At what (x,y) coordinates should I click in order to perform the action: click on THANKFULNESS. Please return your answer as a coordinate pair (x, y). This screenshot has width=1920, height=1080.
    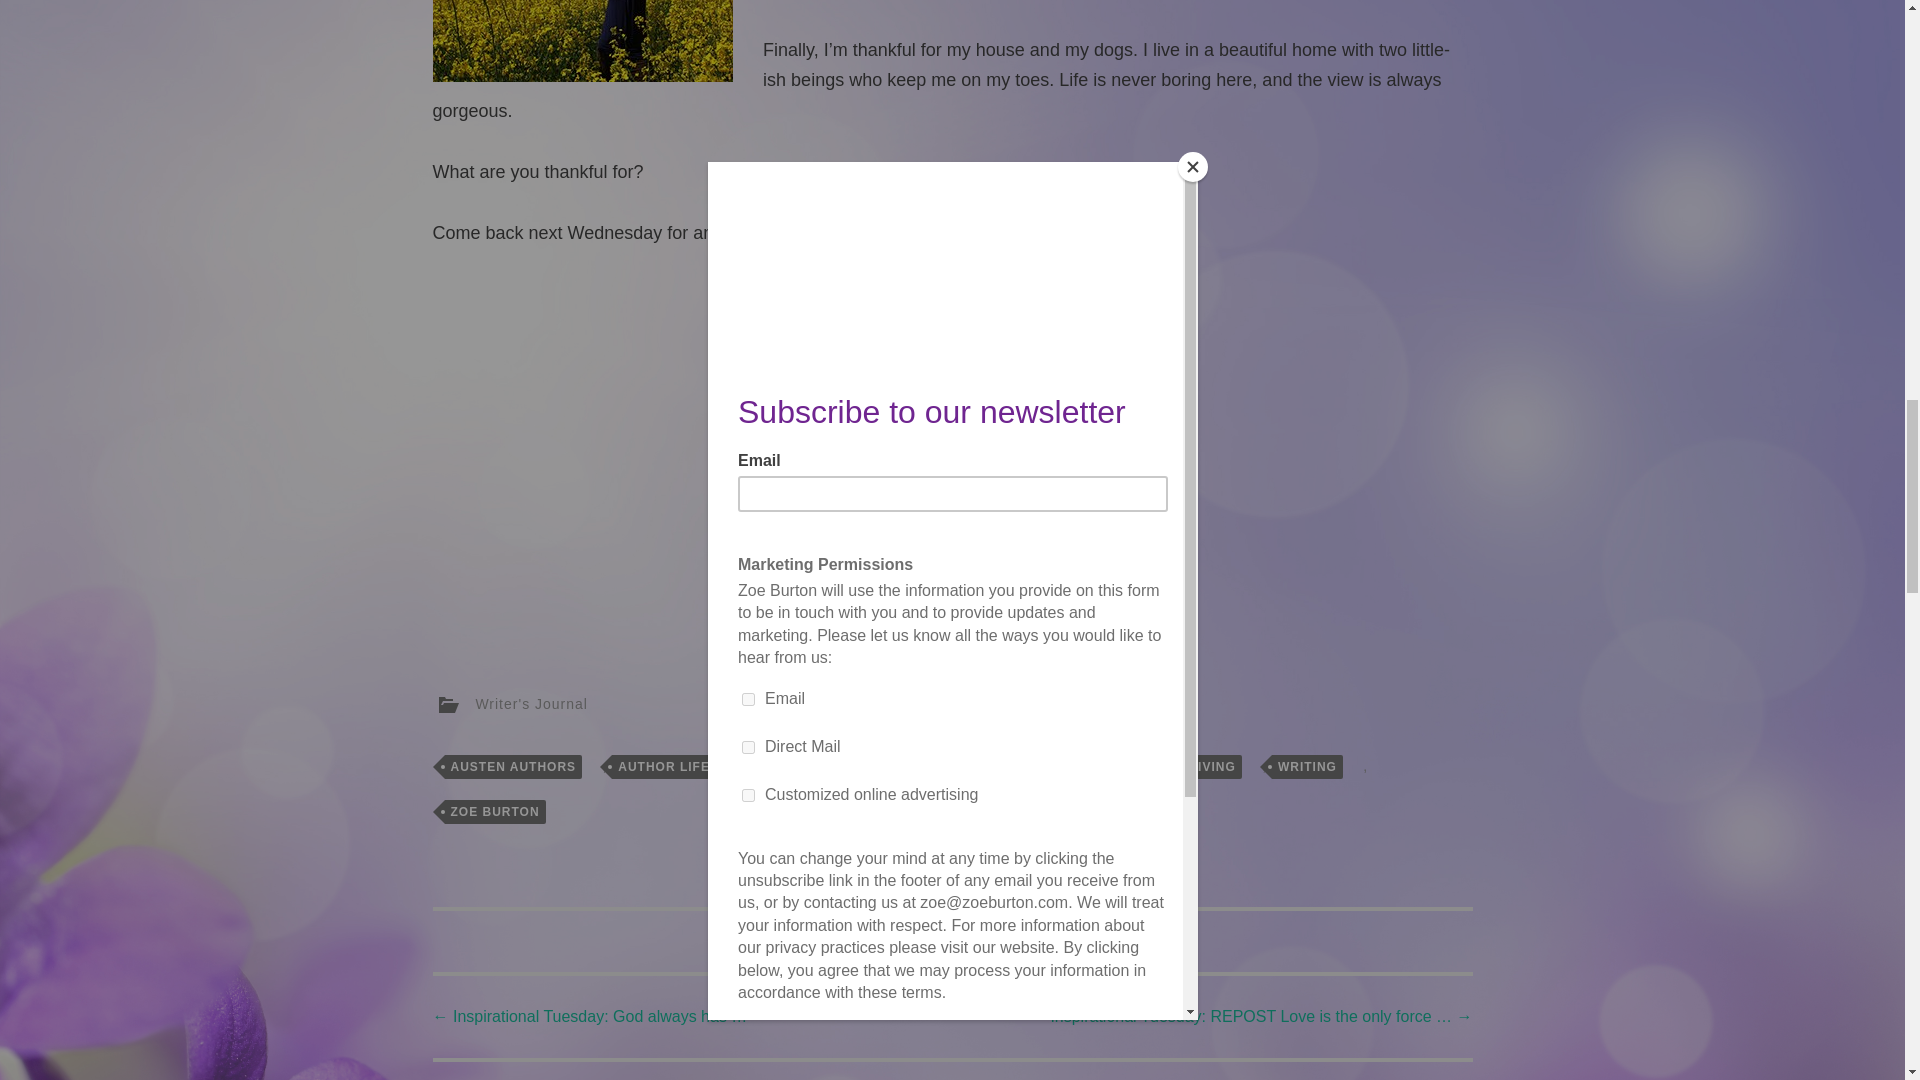
    Looking at the image, I should click on (1034, 766).